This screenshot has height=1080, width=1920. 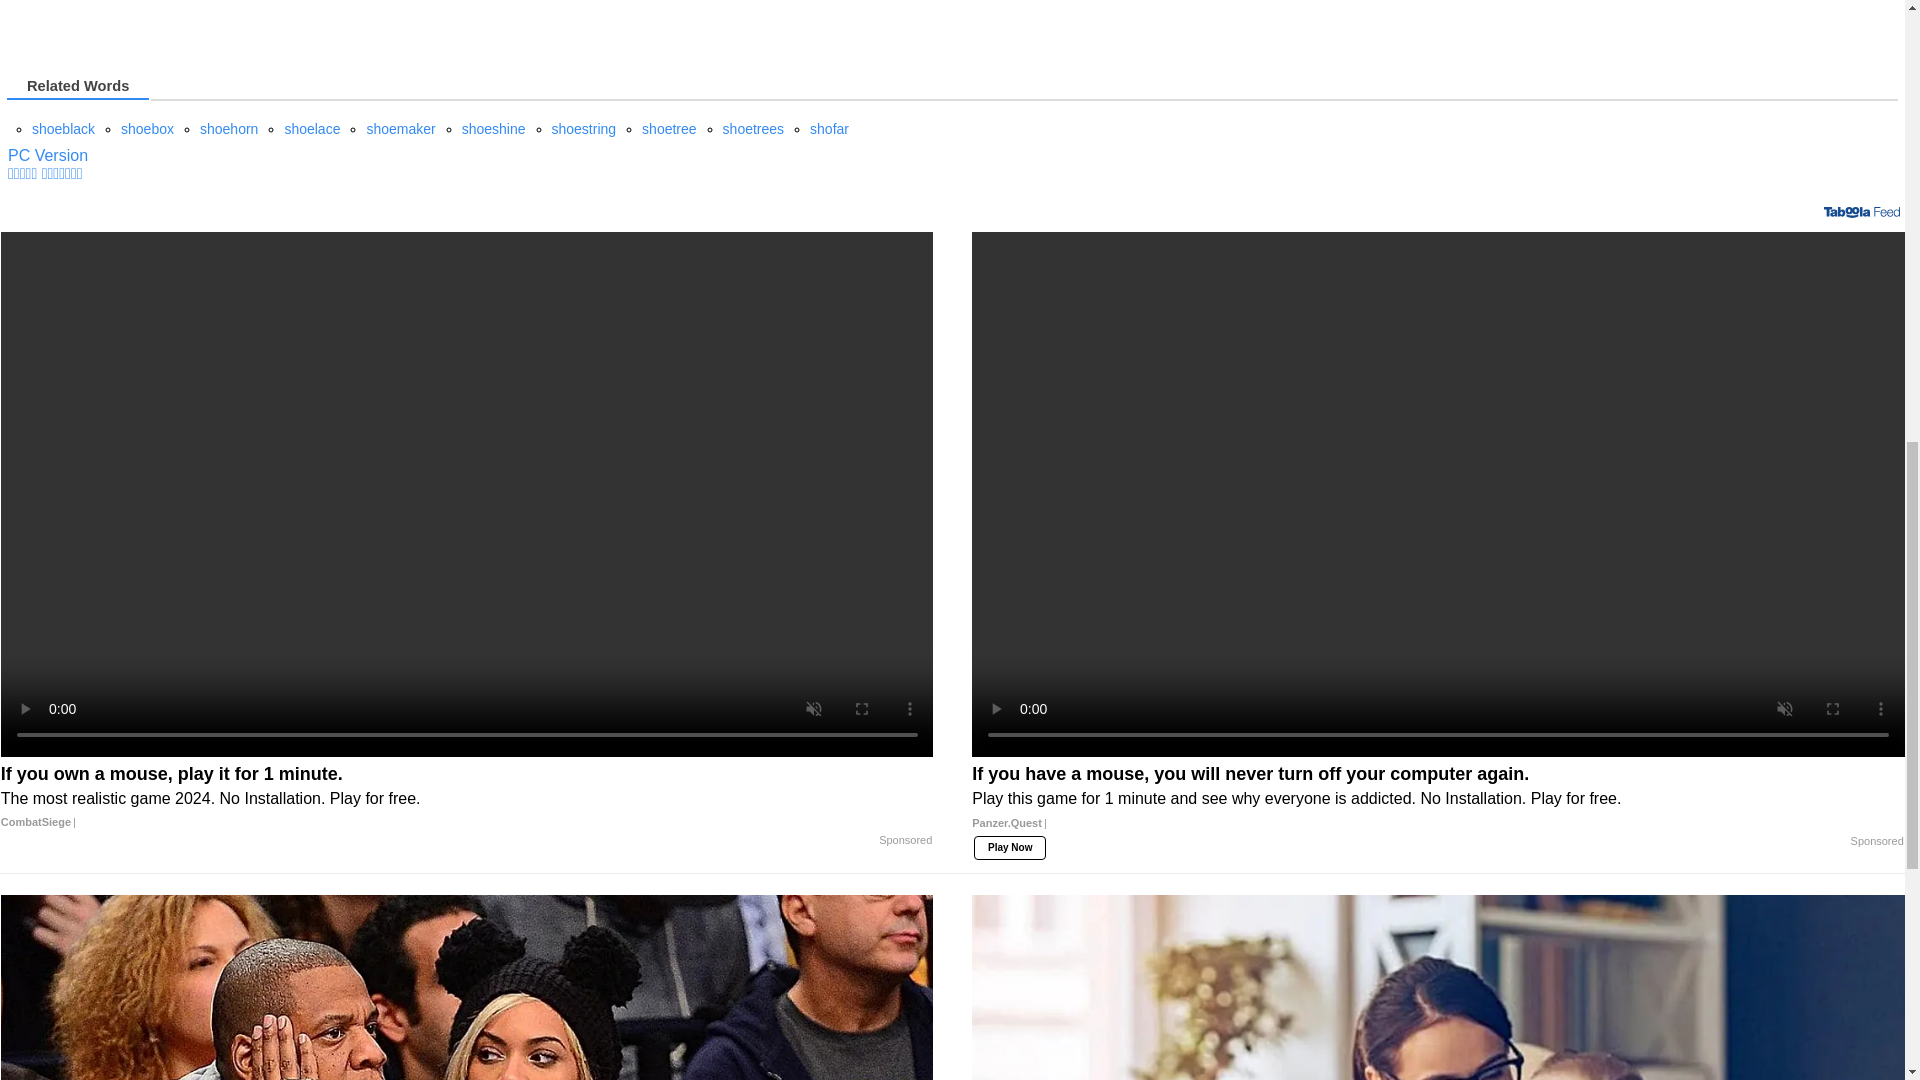 What do you see at coordinates (48, 155) in the screenshot?
I see `shoemaking in a sentence` at bounding box center [48, 155].